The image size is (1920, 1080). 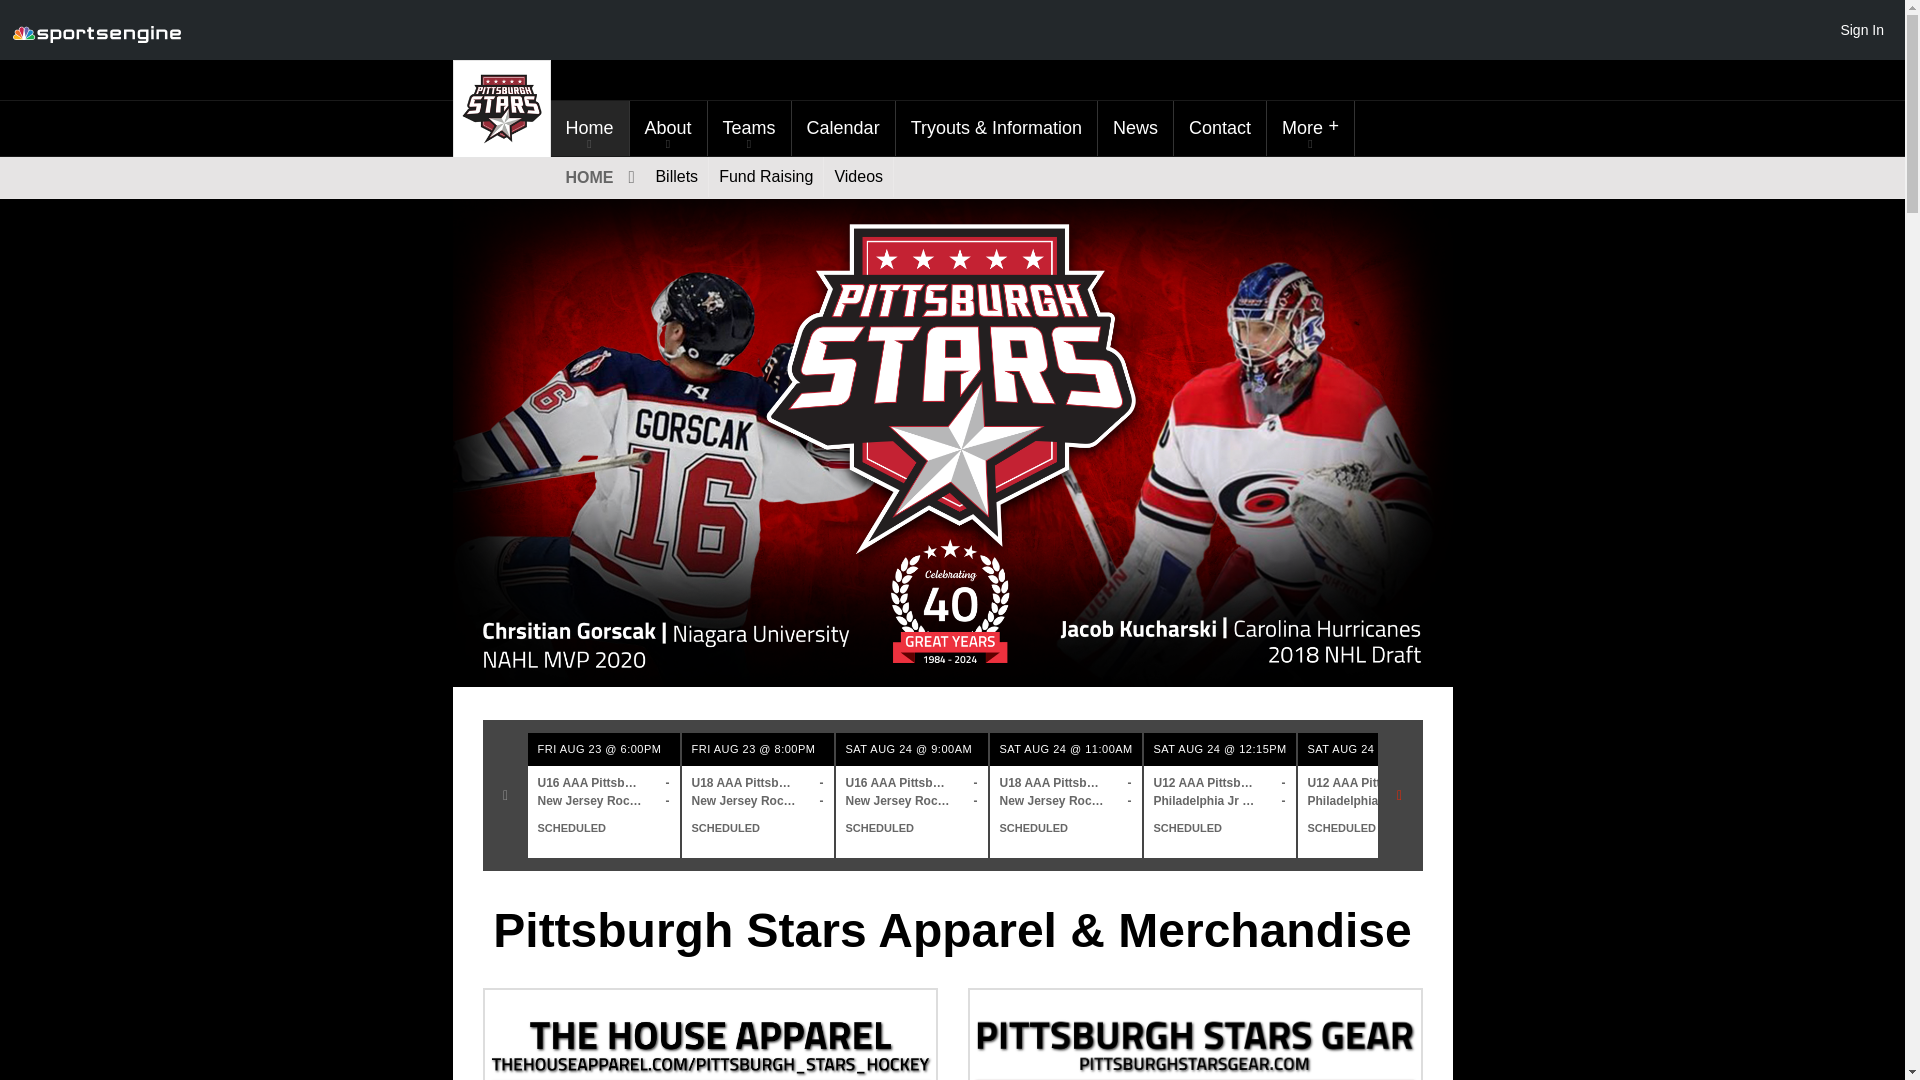 I want to click on Calendar, so click(x=842, y=128).